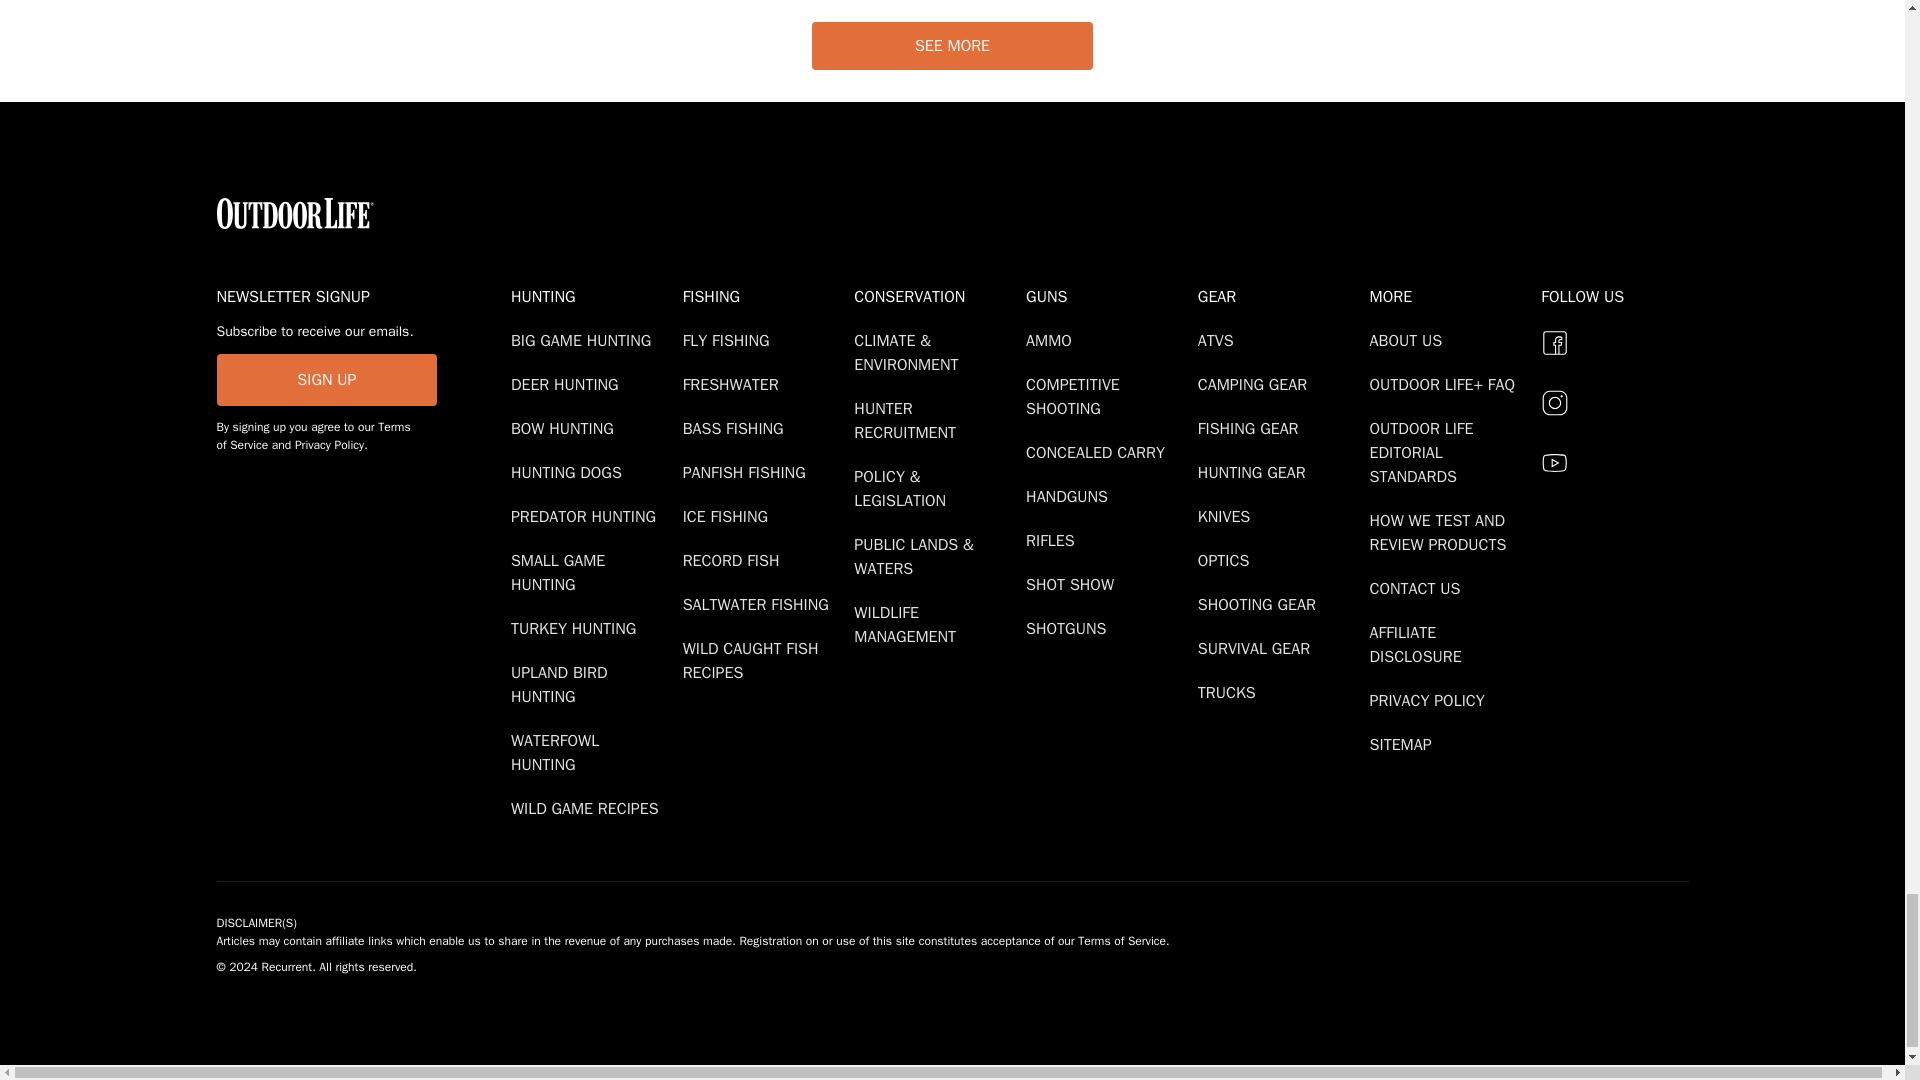  I want to click on Fishing, so click(764, 296).